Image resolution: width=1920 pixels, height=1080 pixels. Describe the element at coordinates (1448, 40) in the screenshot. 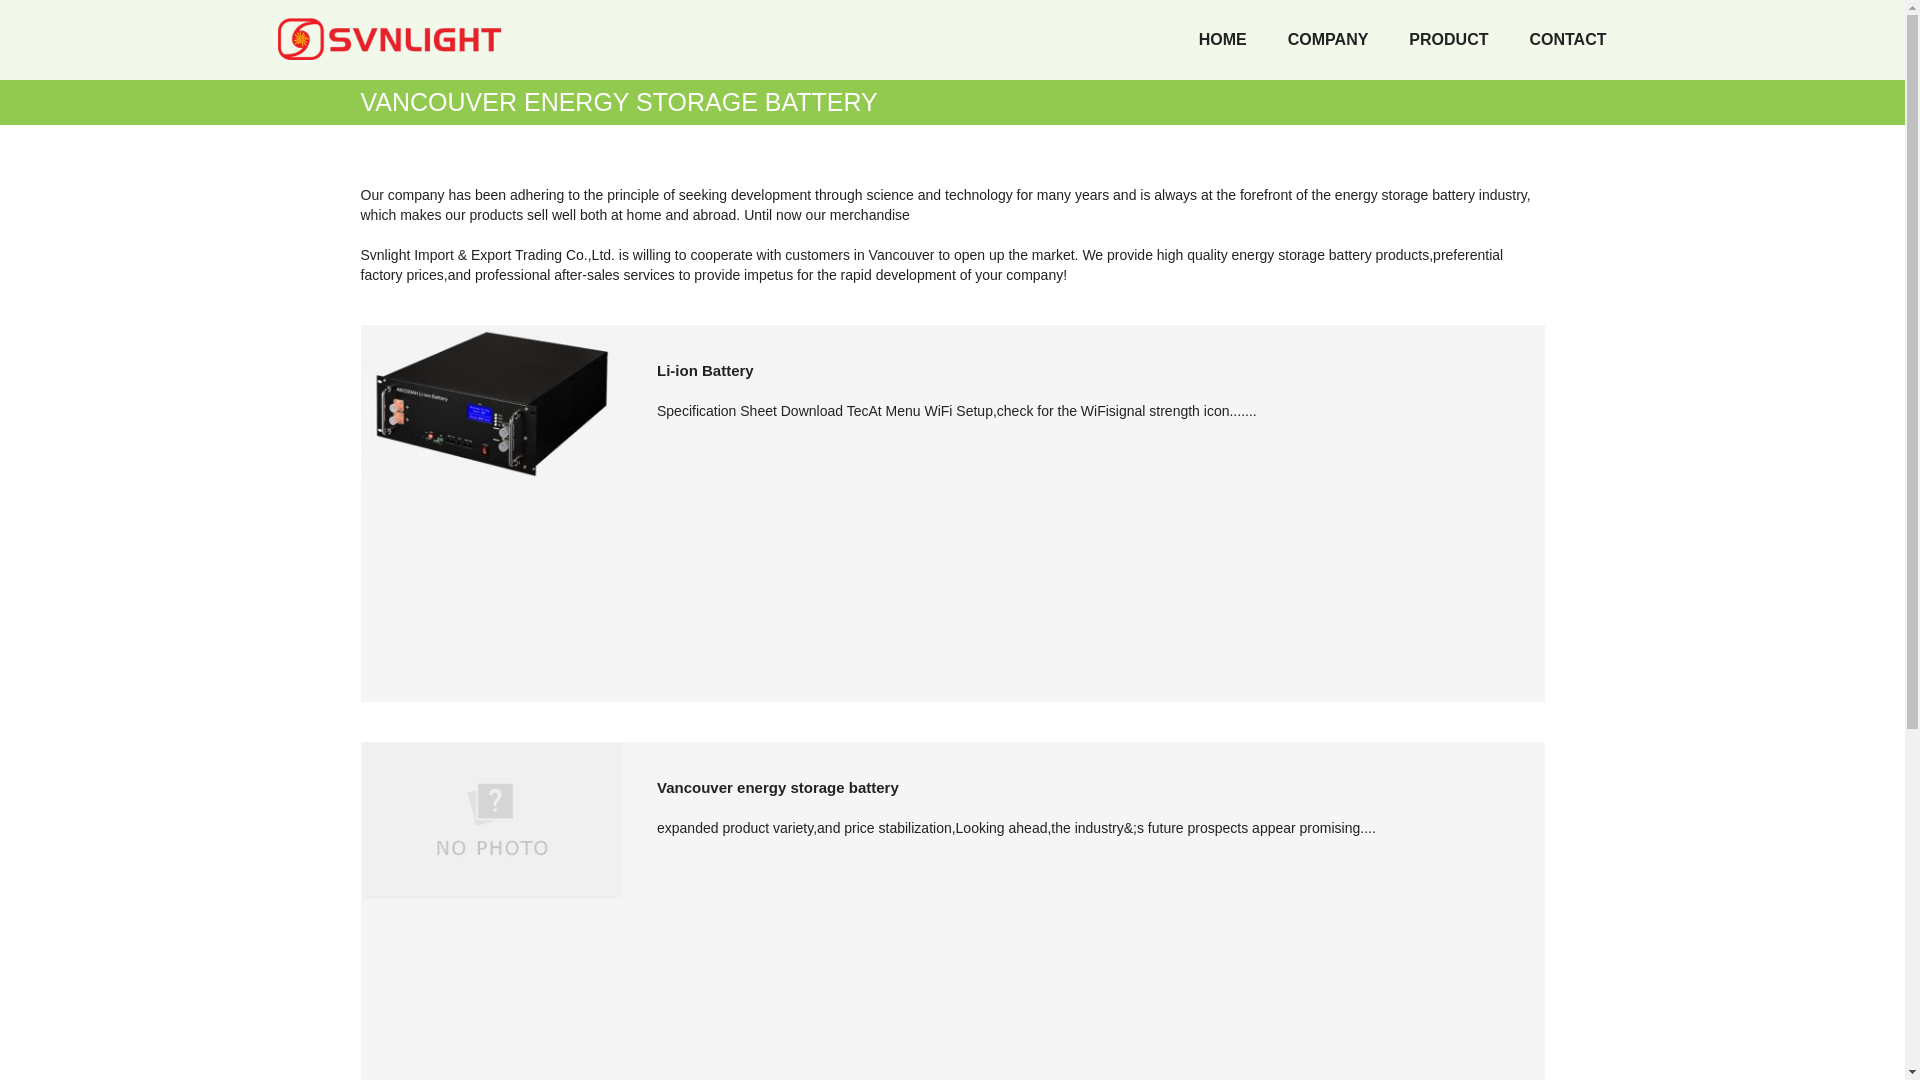

I see `PRODUCT` at that location.